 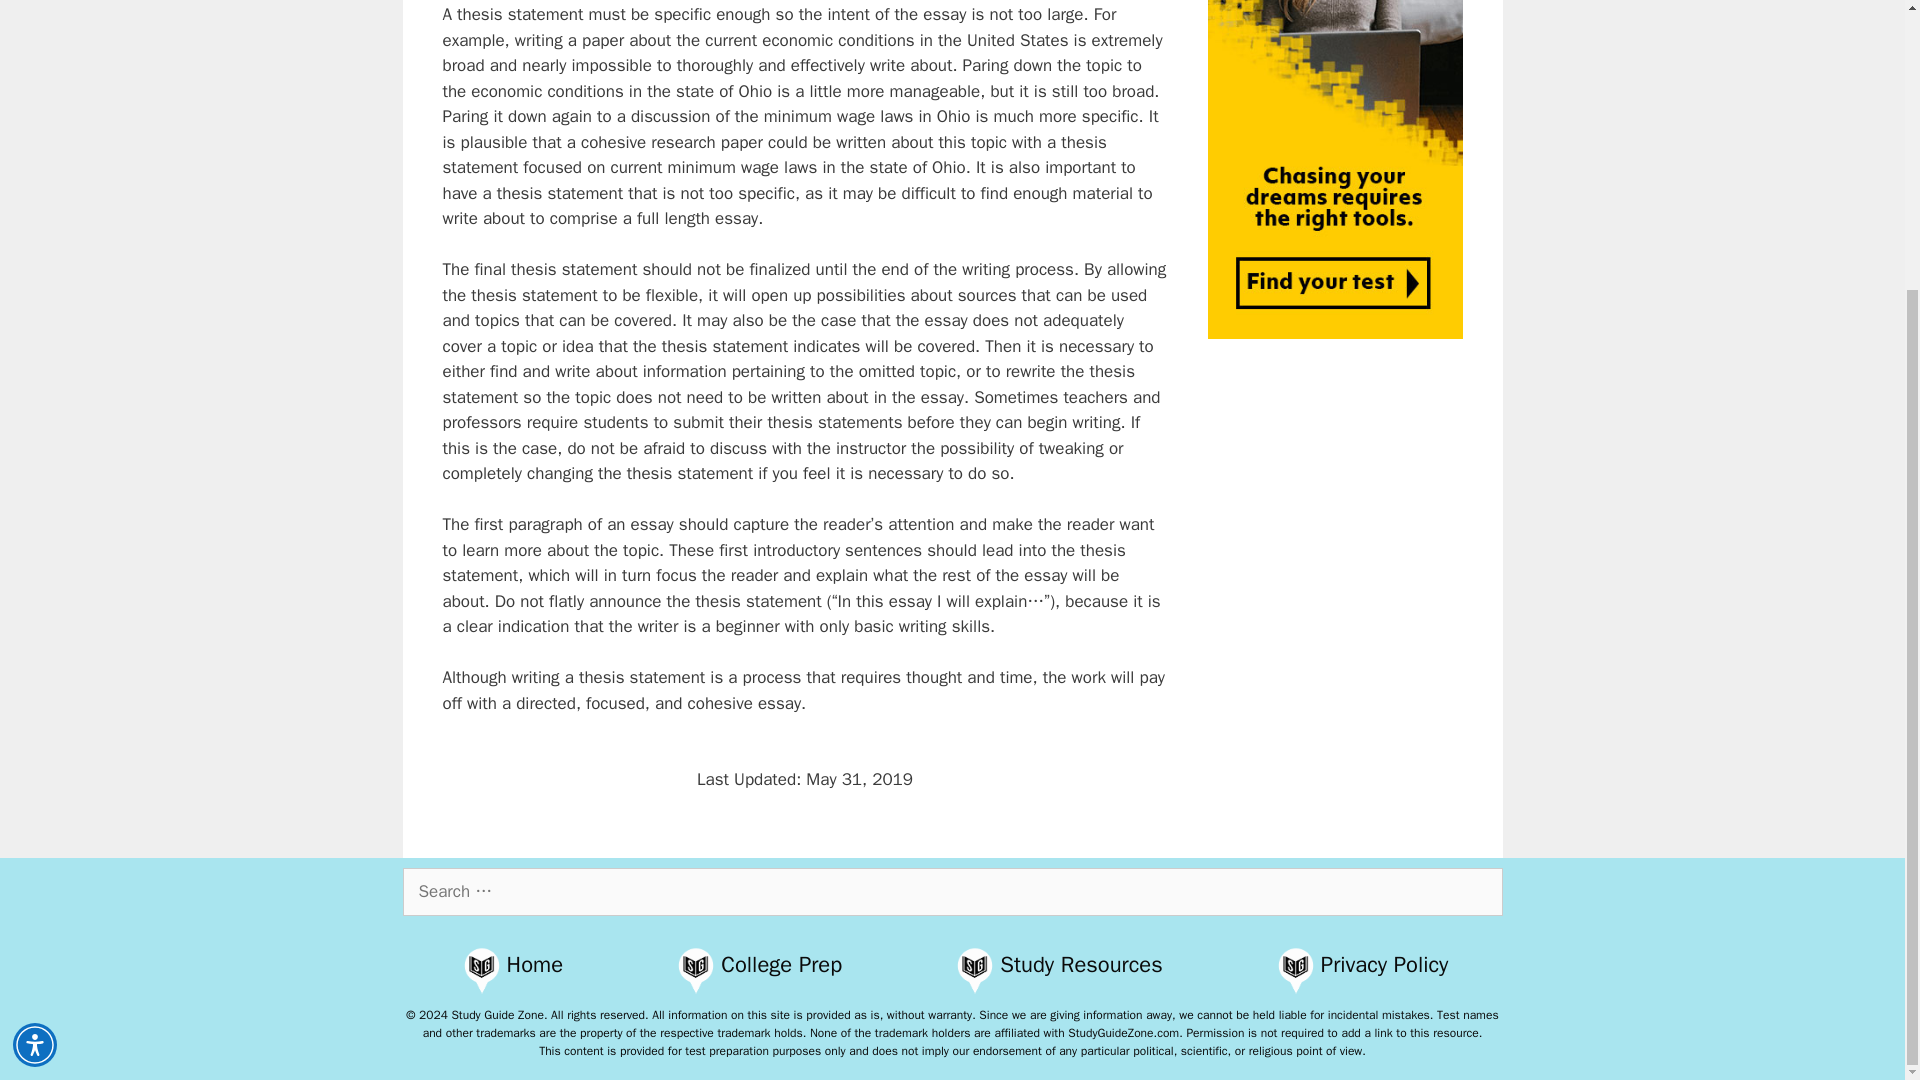 What do you see at coordinates (1384, 964) in the screenshot?
I see `Privacy Policy` at bounding box center [1384, 964].